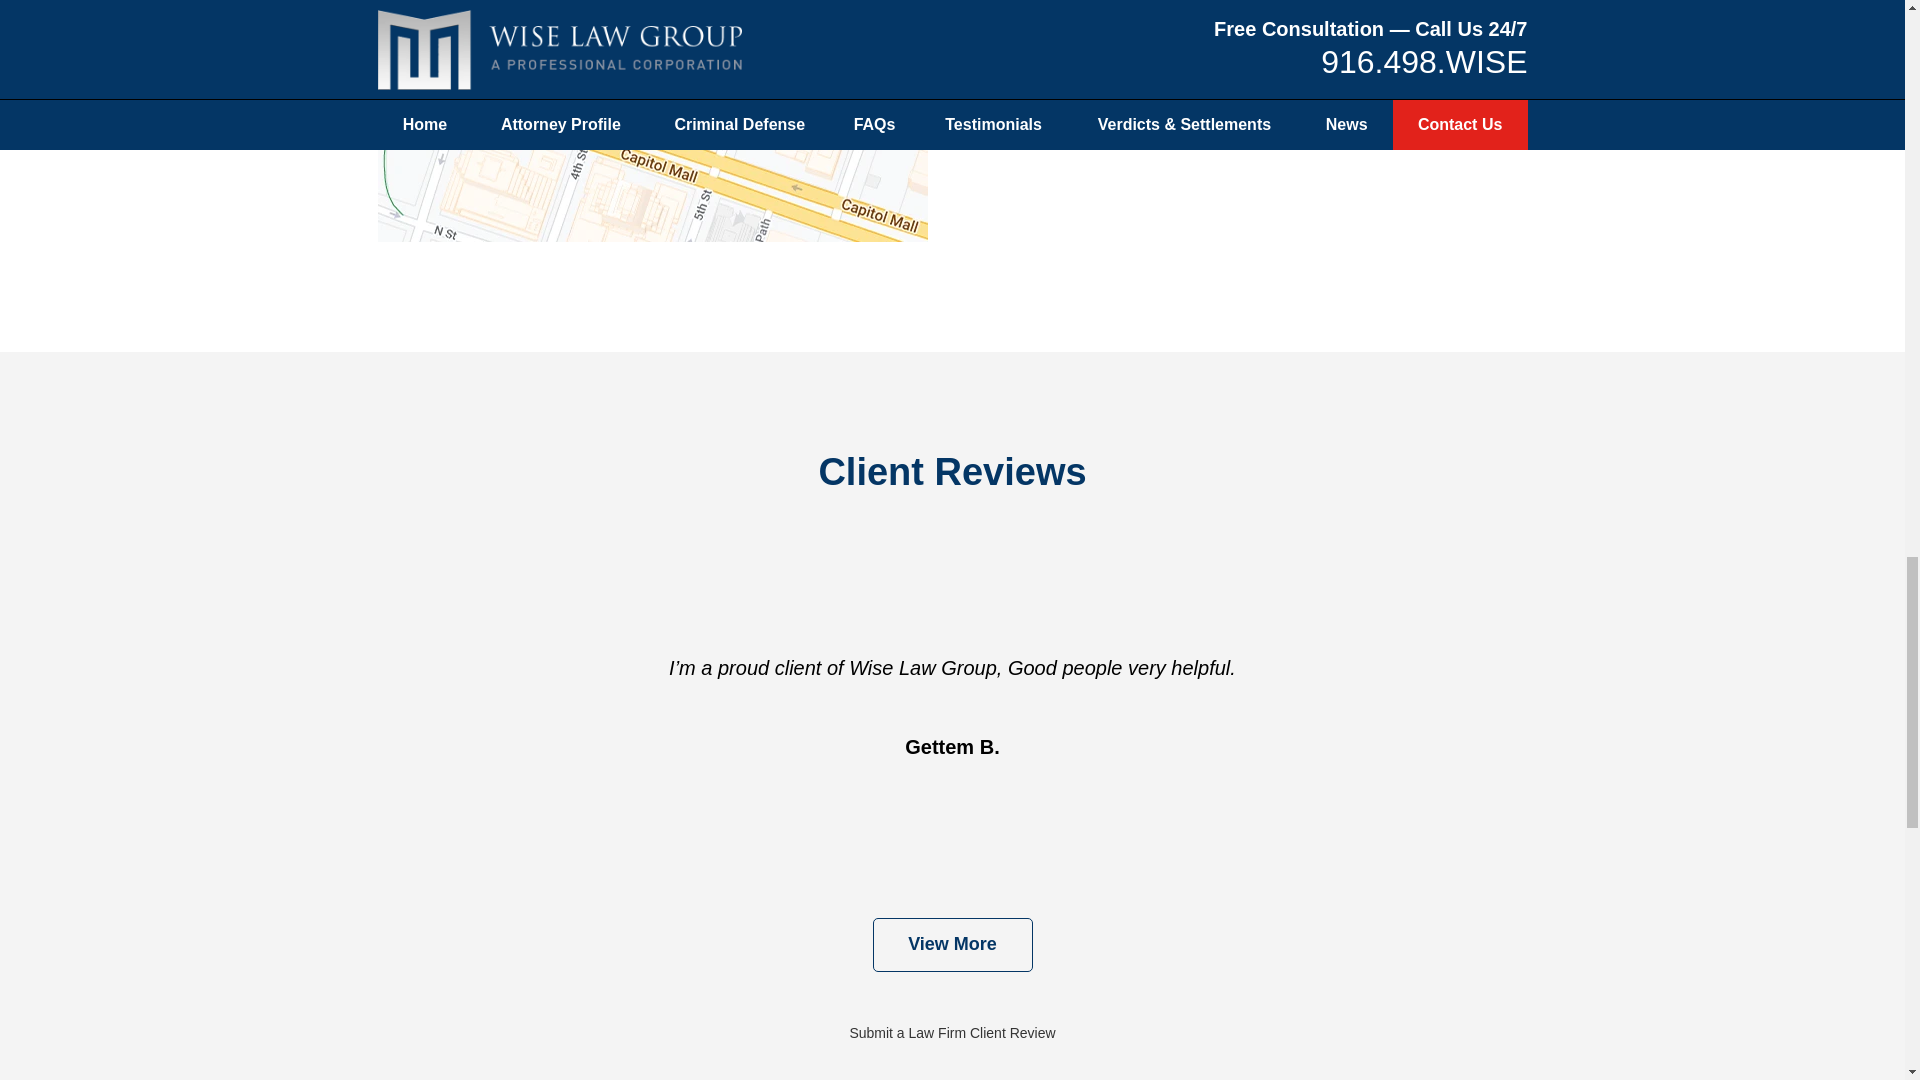  I want to click on Submit a Law Firm Client Review, so click(951, 1032).